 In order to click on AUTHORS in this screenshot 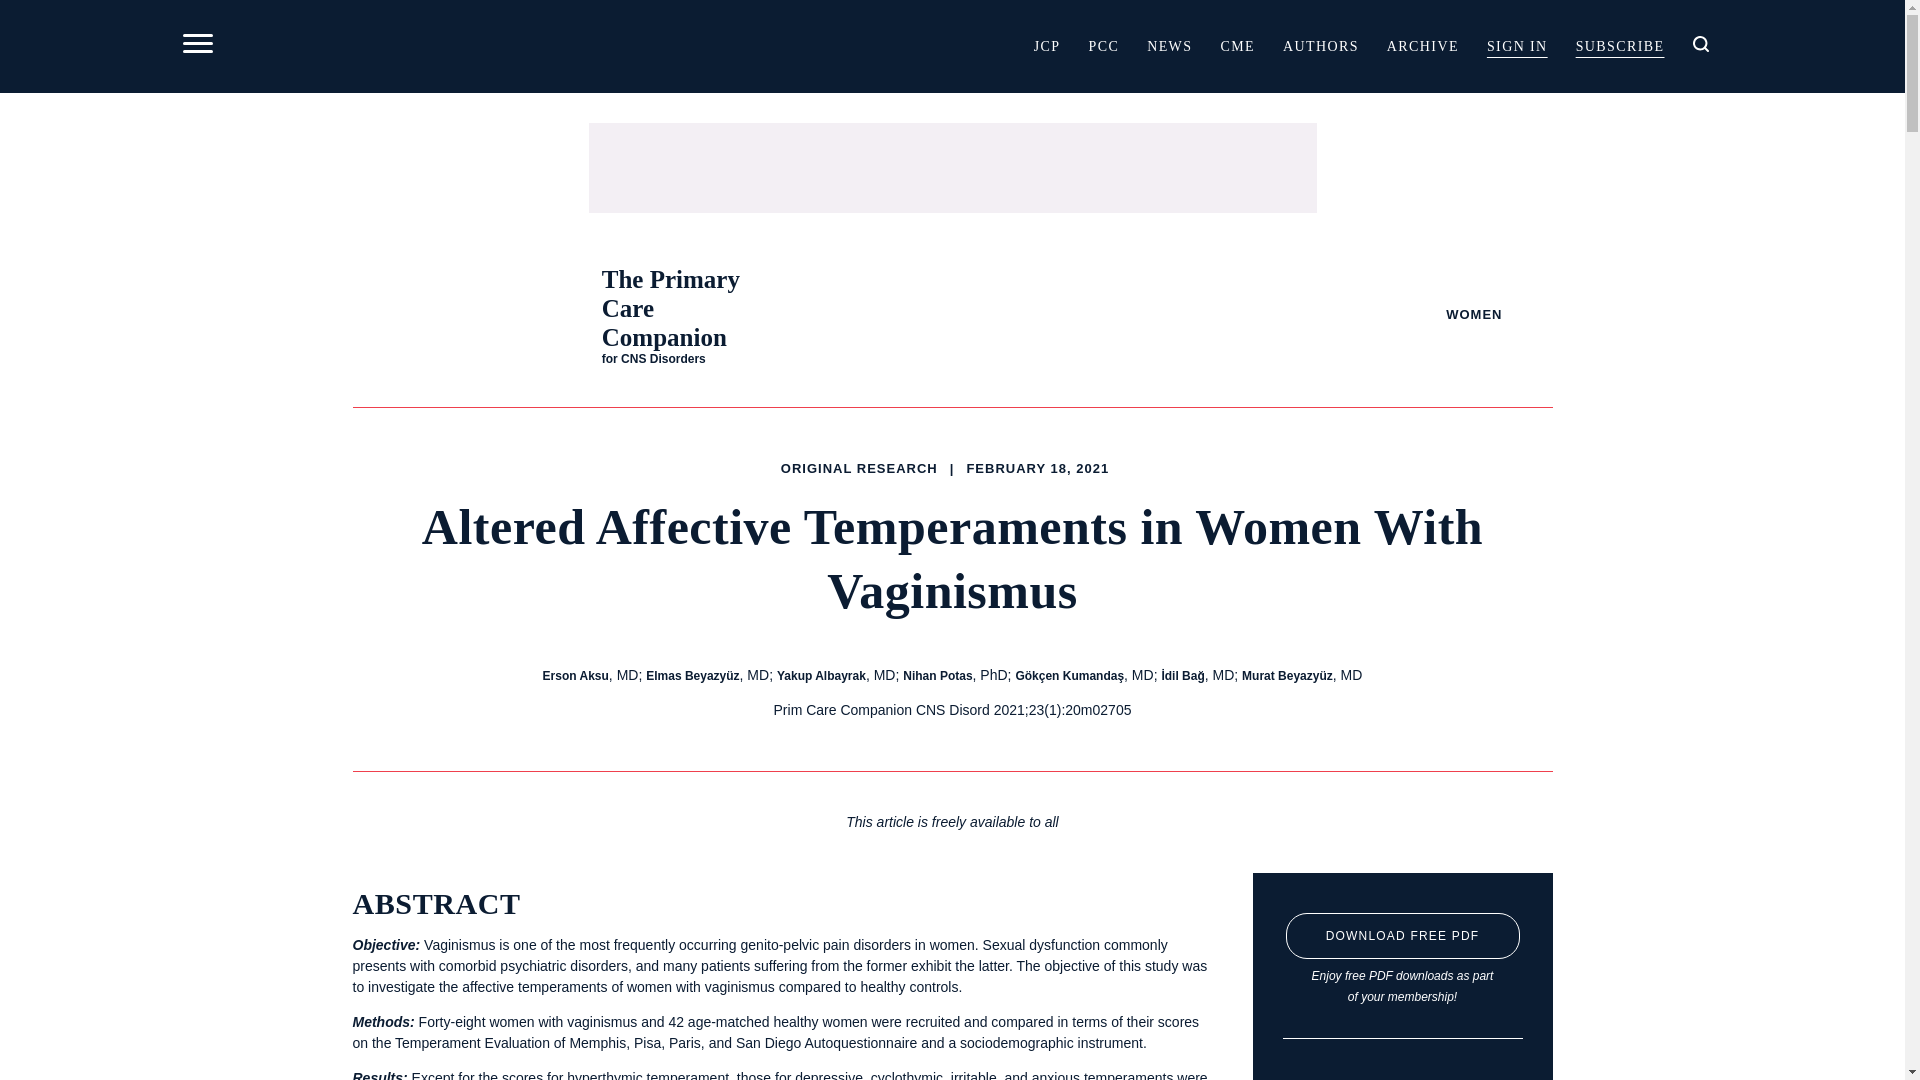, I will do `click(1320, 45)`.